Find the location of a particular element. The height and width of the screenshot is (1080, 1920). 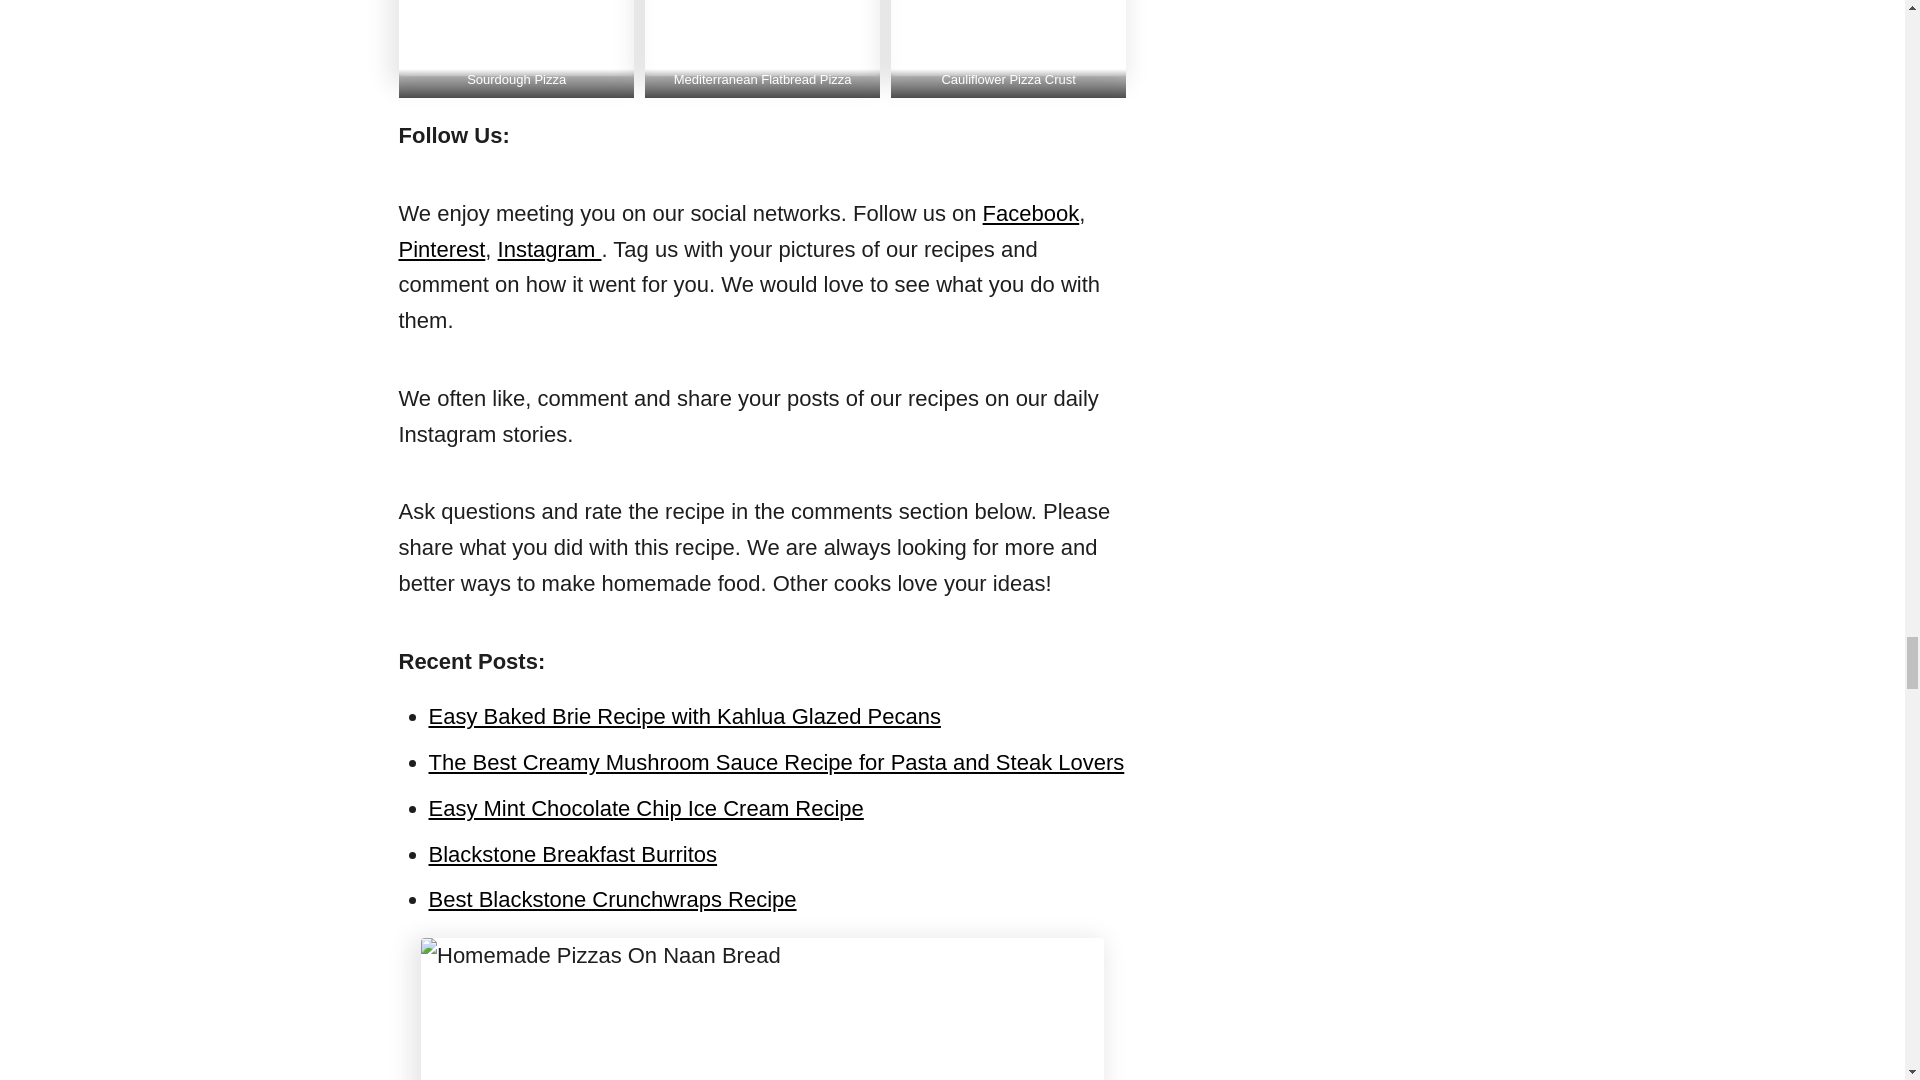

Homemade Pizzas On Indian Naan Bread 8 is located at coordinates (515, 38).